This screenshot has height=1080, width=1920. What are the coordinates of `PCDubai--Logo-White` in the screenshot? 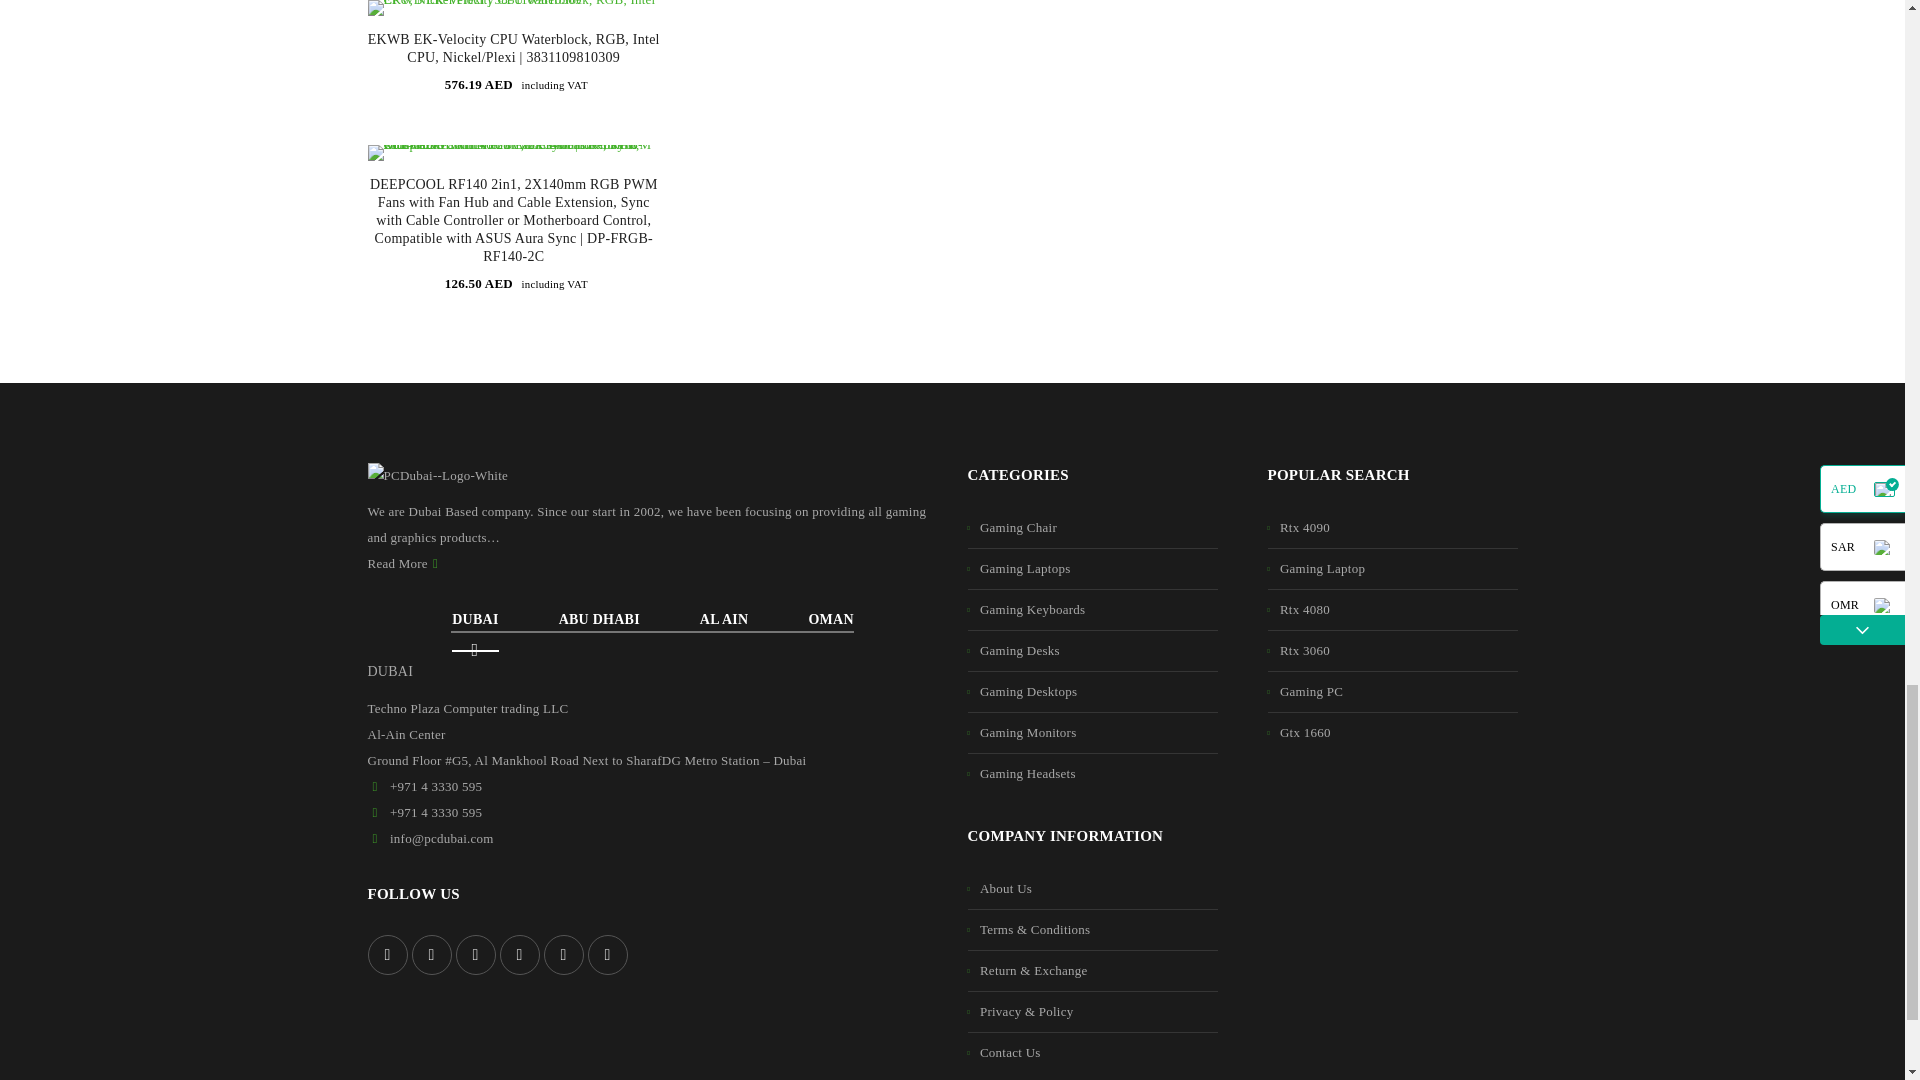 It's located at (438, 476).